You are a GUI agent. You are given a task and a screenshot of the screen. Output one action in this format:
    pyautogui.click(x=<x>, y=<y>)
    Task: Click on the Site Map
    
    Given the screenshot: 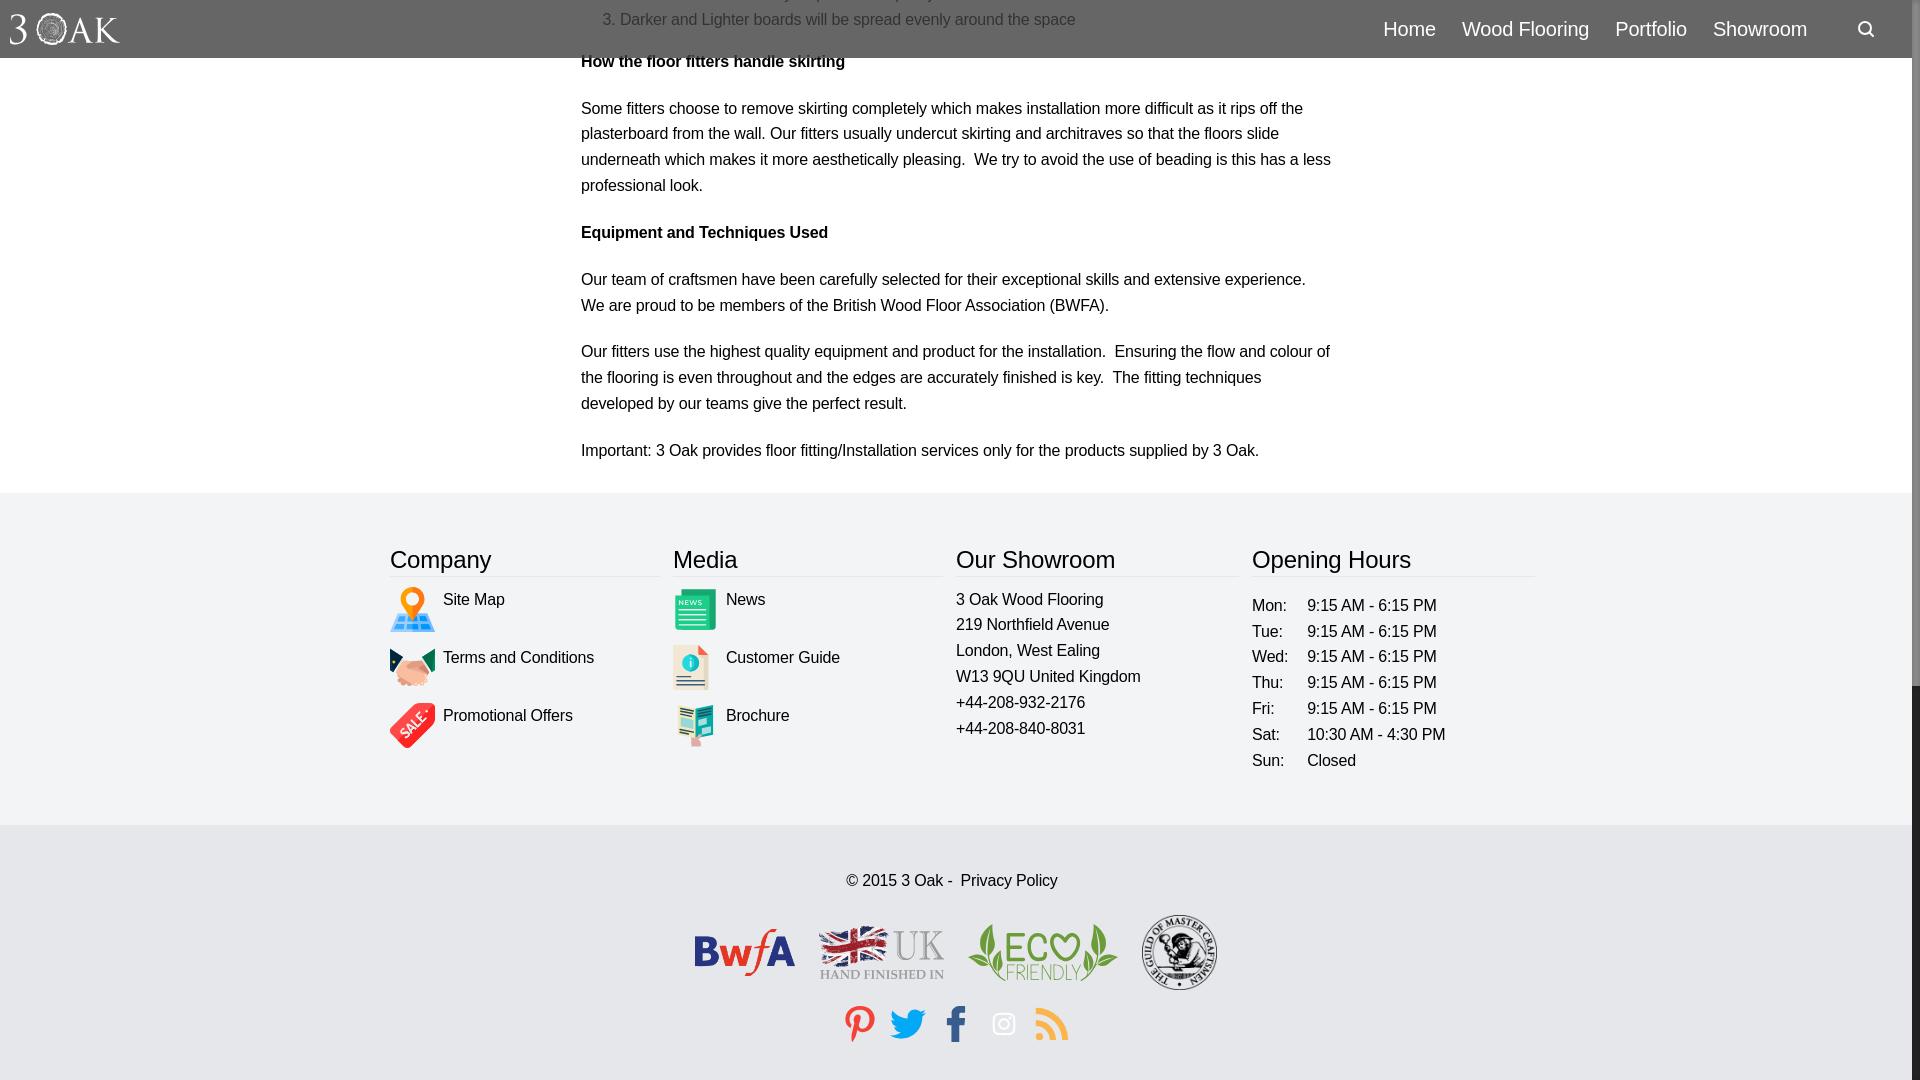 What is the action you would take?
    pyautogui.click(x=446, y=609)
    